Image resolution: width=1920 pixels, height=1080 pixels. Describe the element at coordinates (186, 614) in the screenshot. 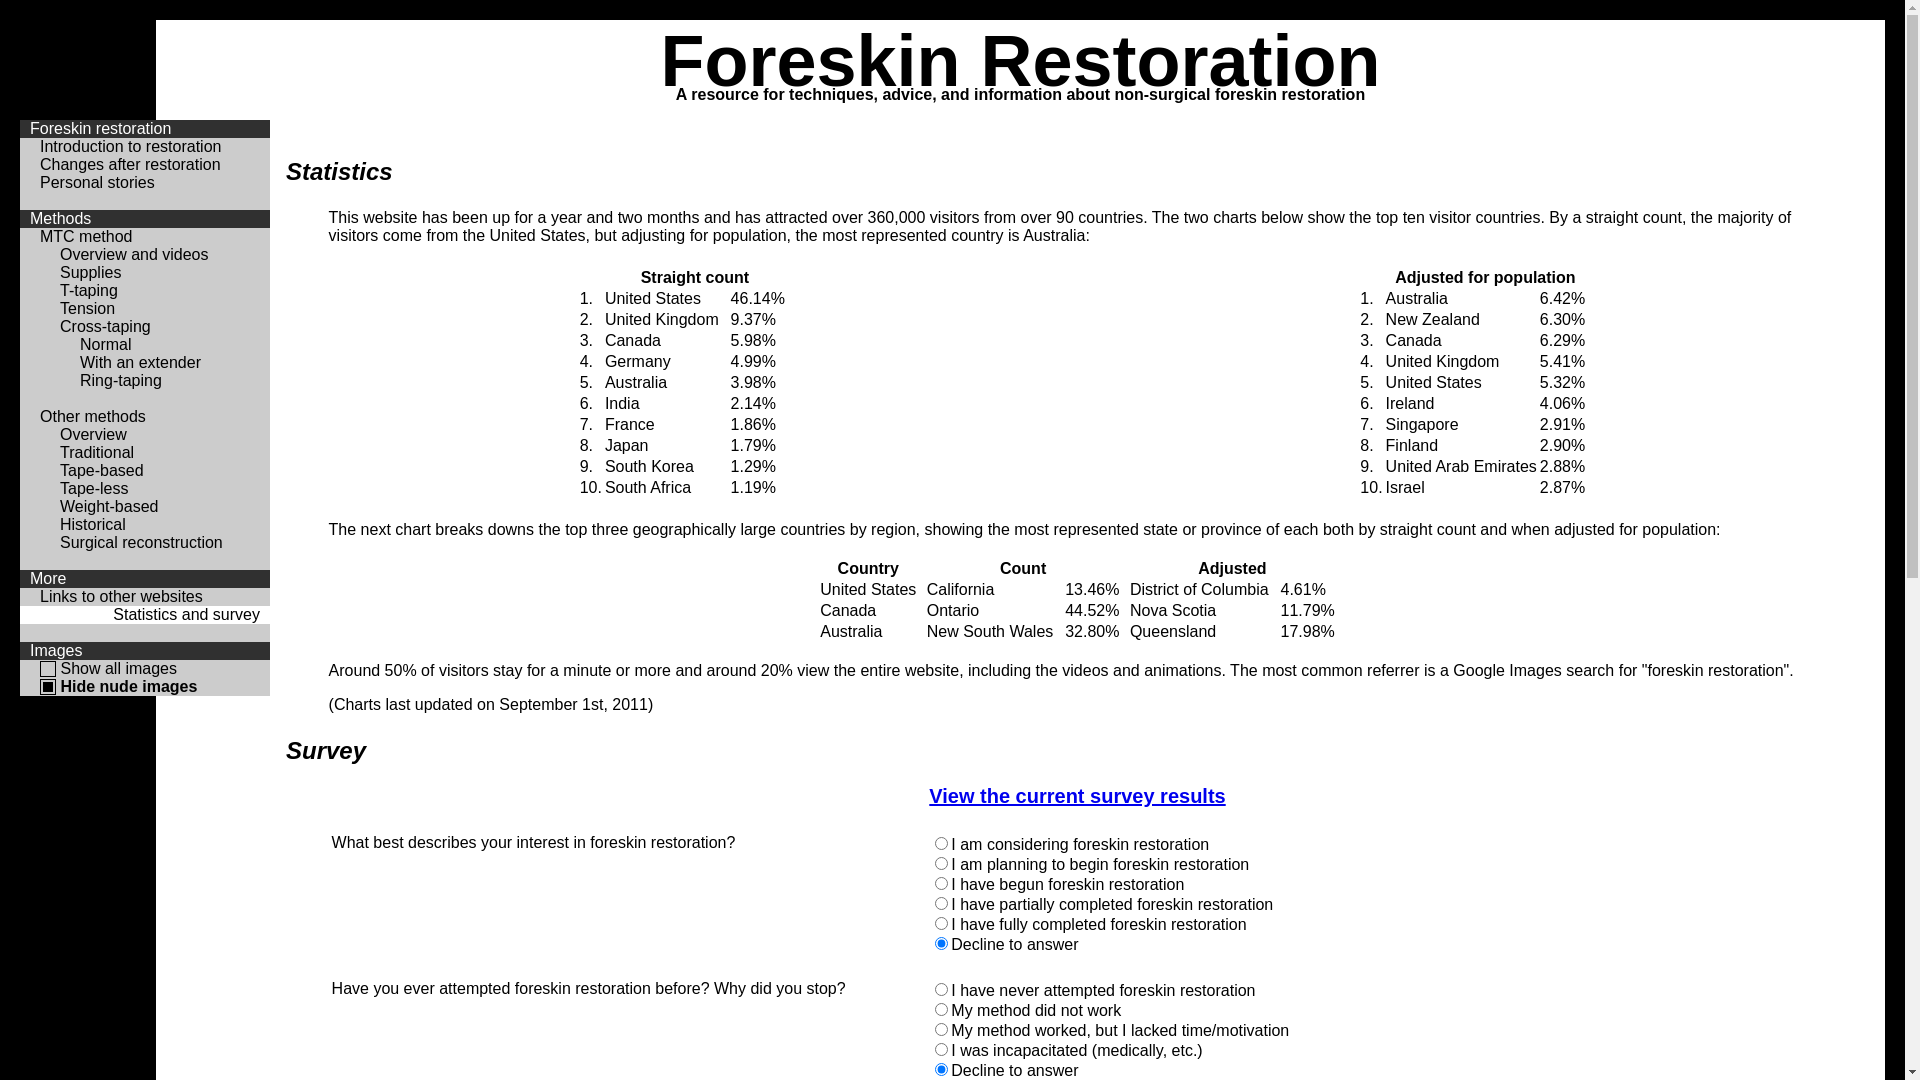

I see `Statistics and survey` at that location.